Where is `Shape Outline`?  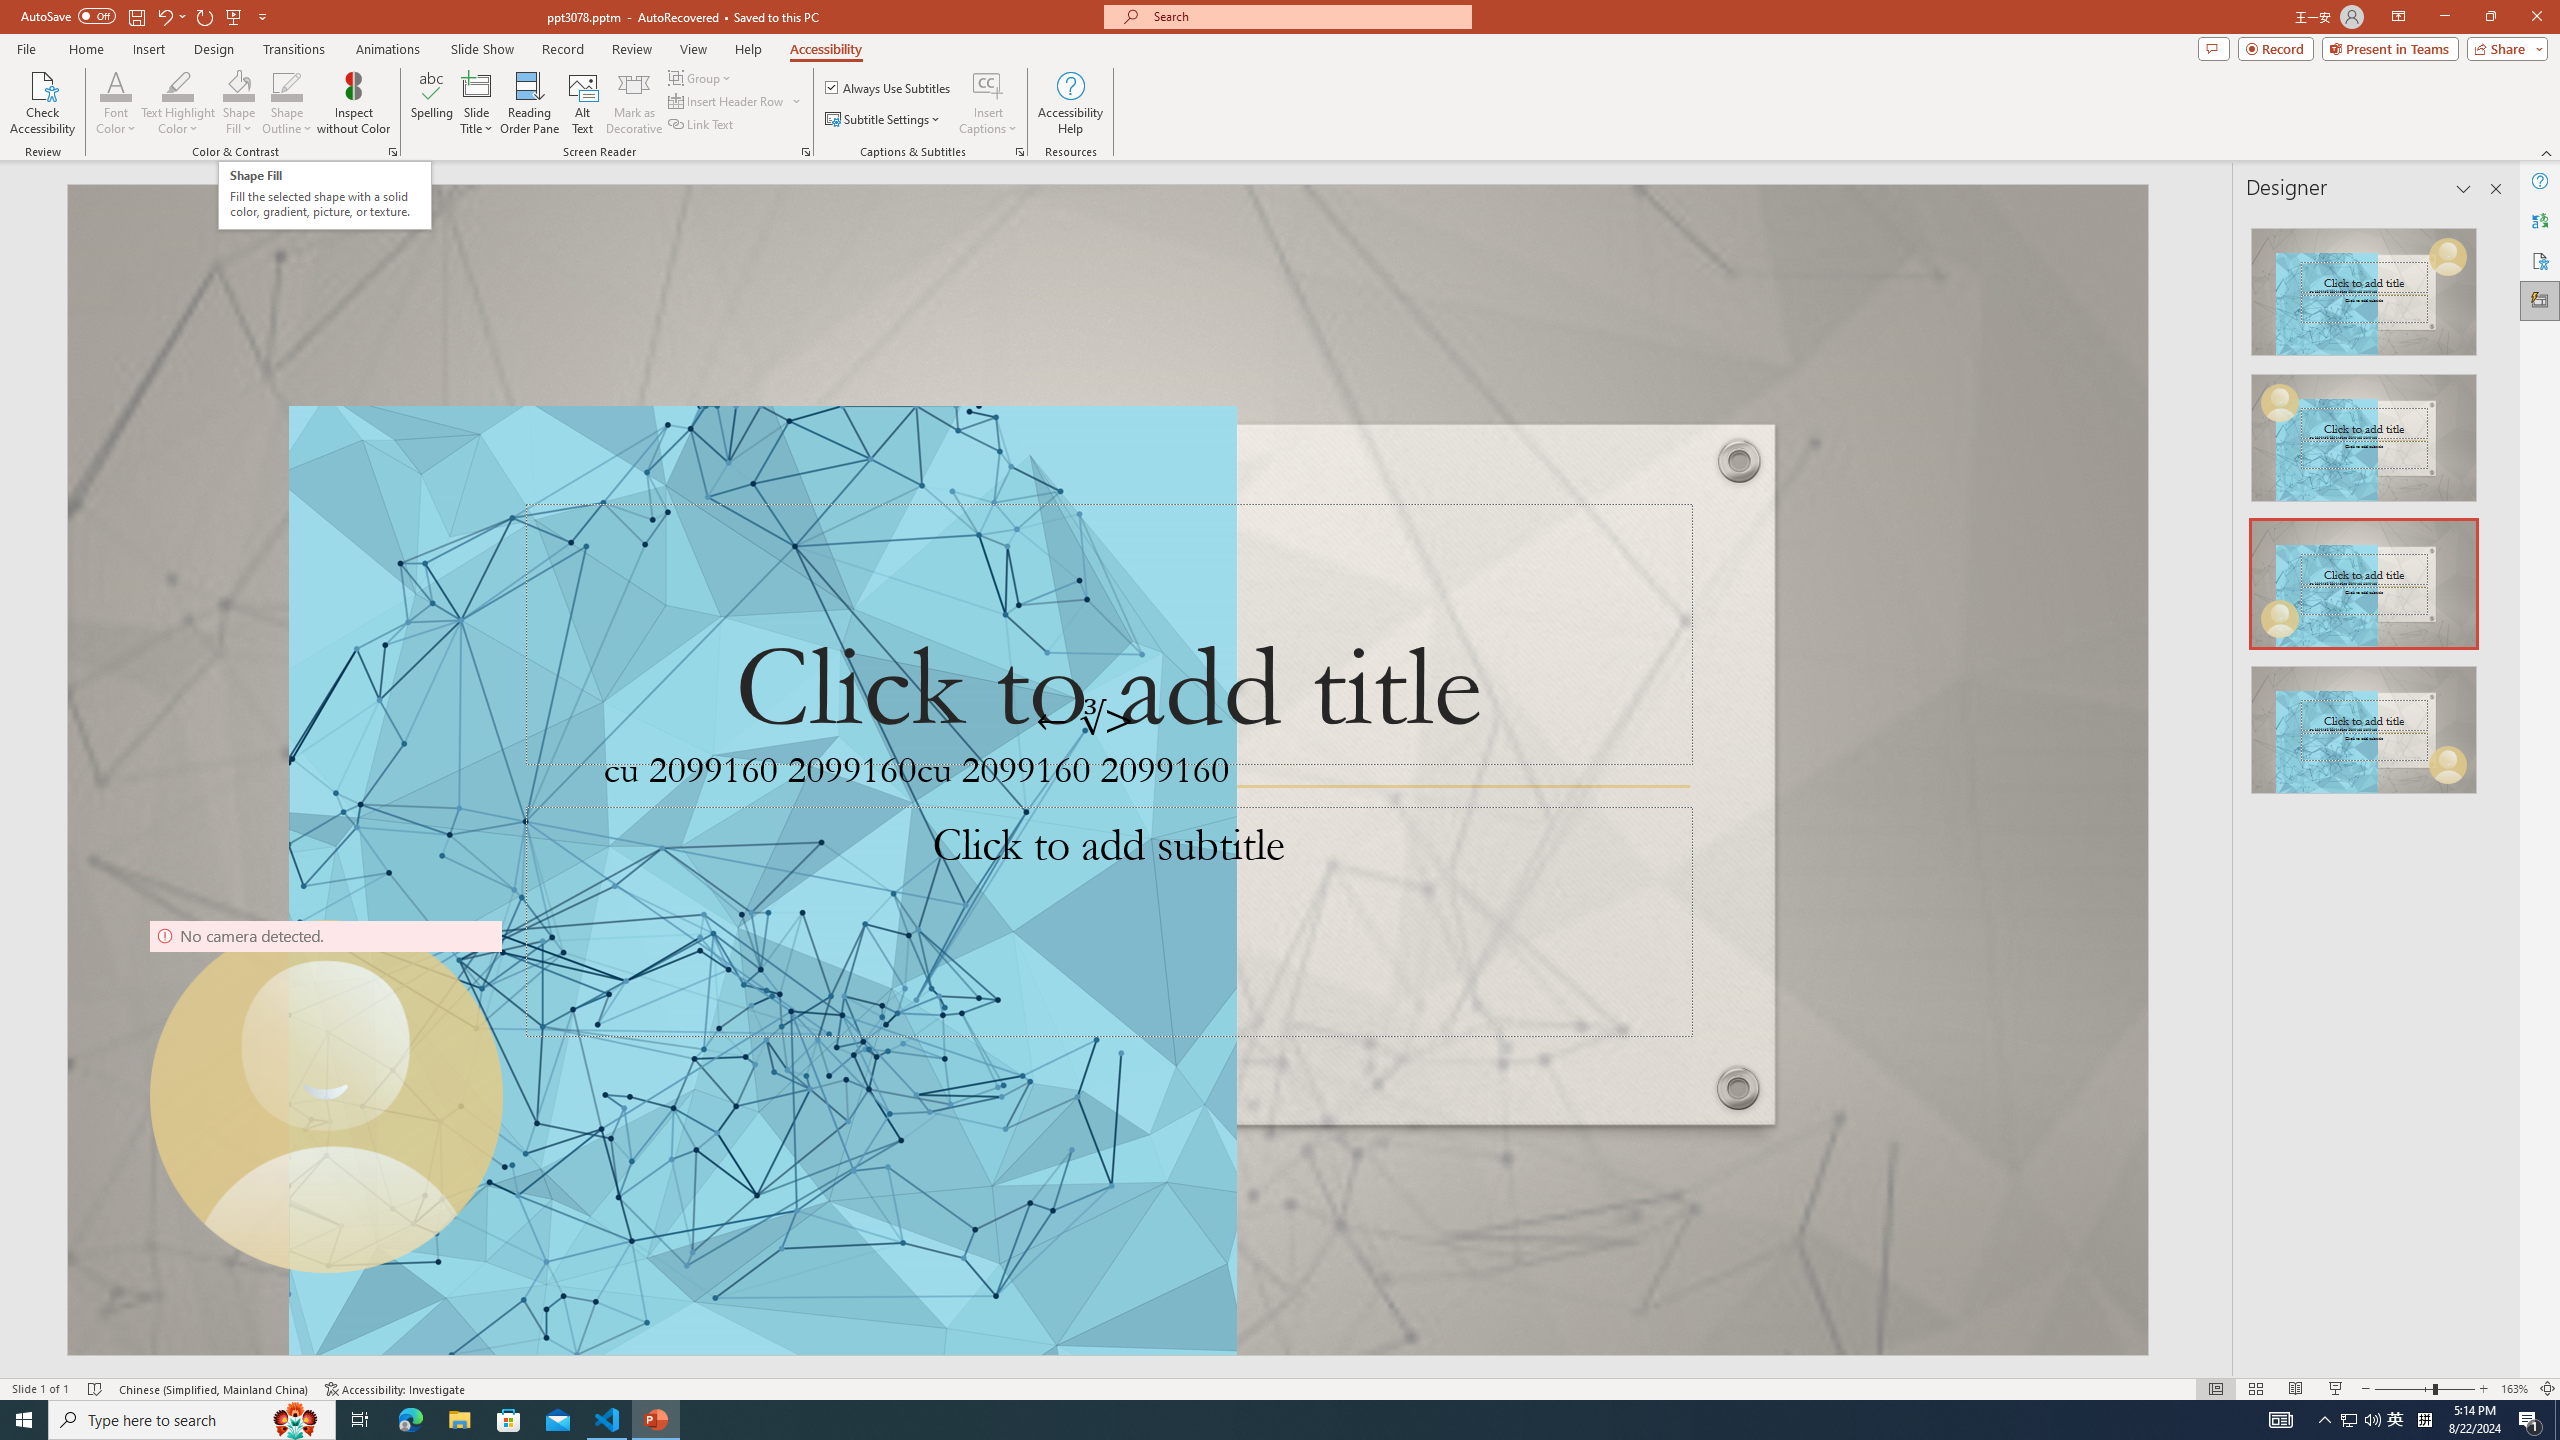
Shape Outline is located at coordinates (288, 85).